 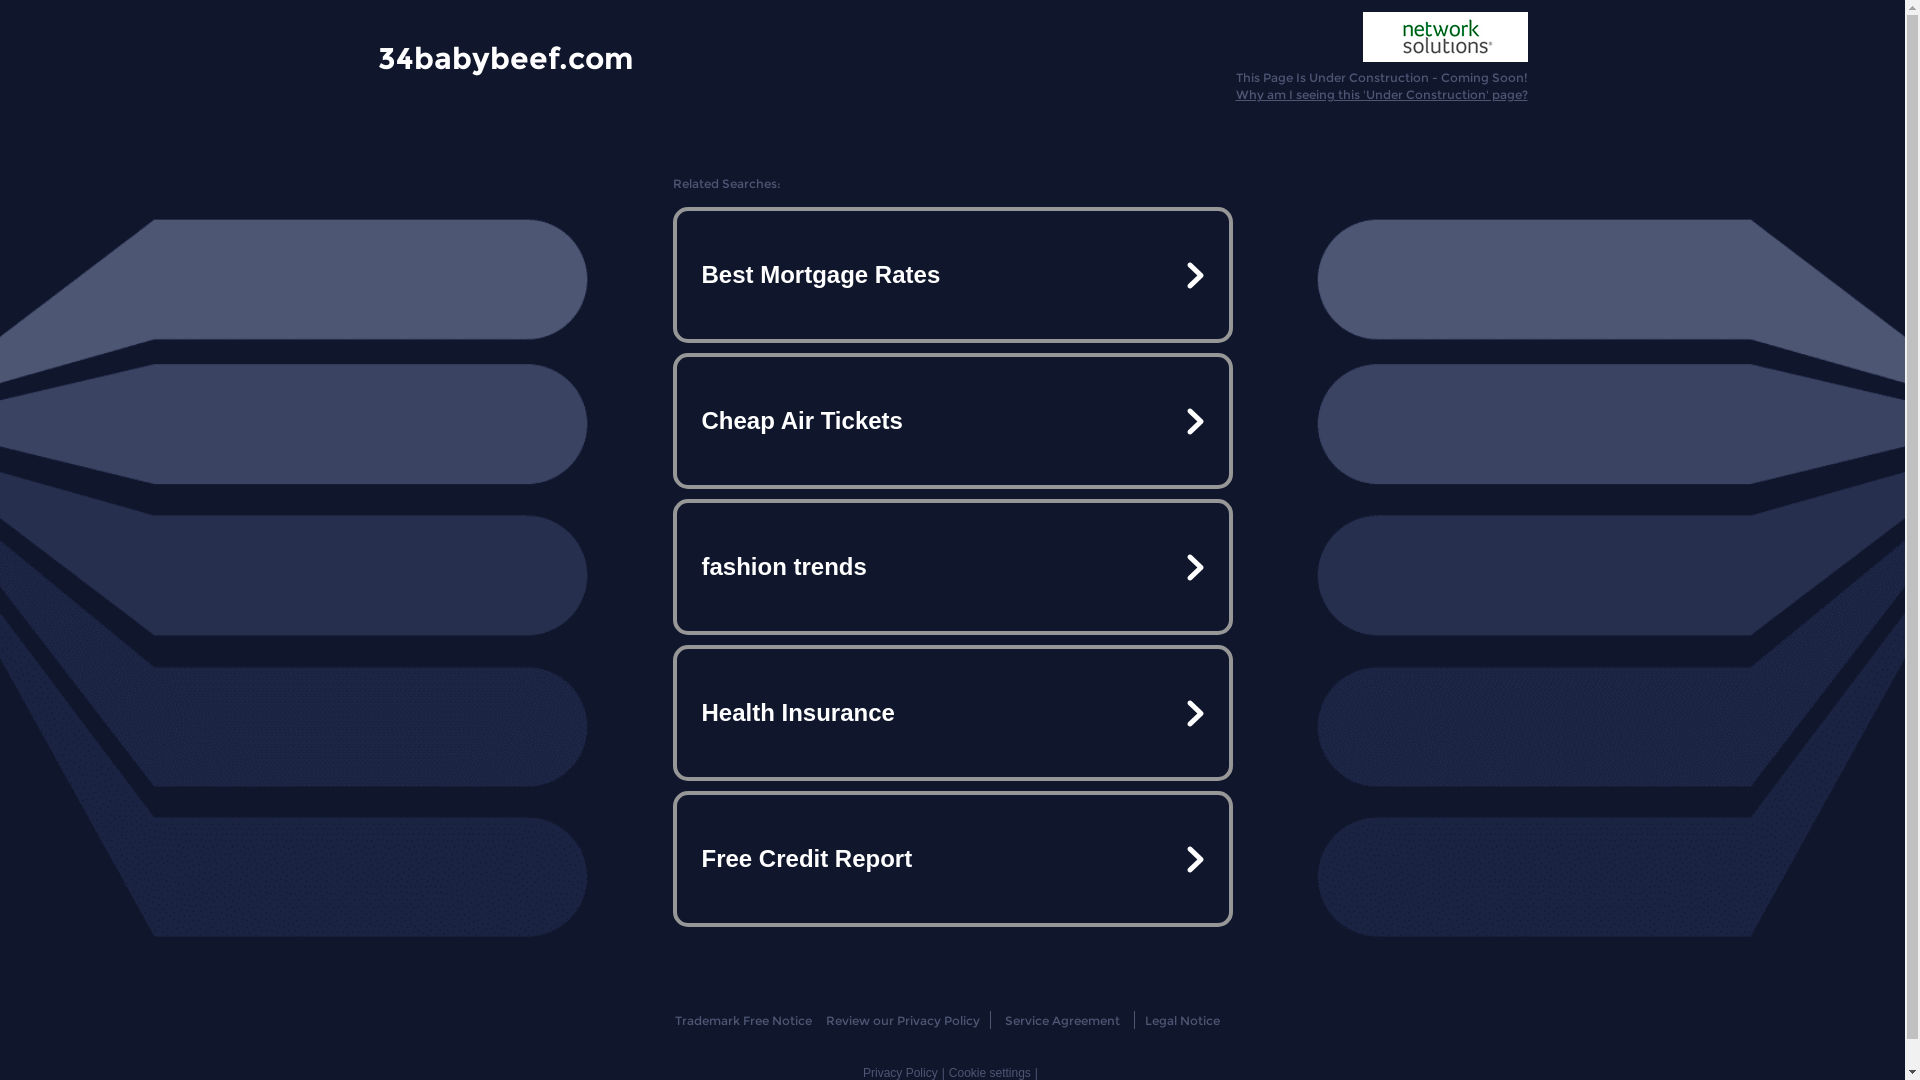 I want to click on Health Insurance, so click(x=952, y=713).